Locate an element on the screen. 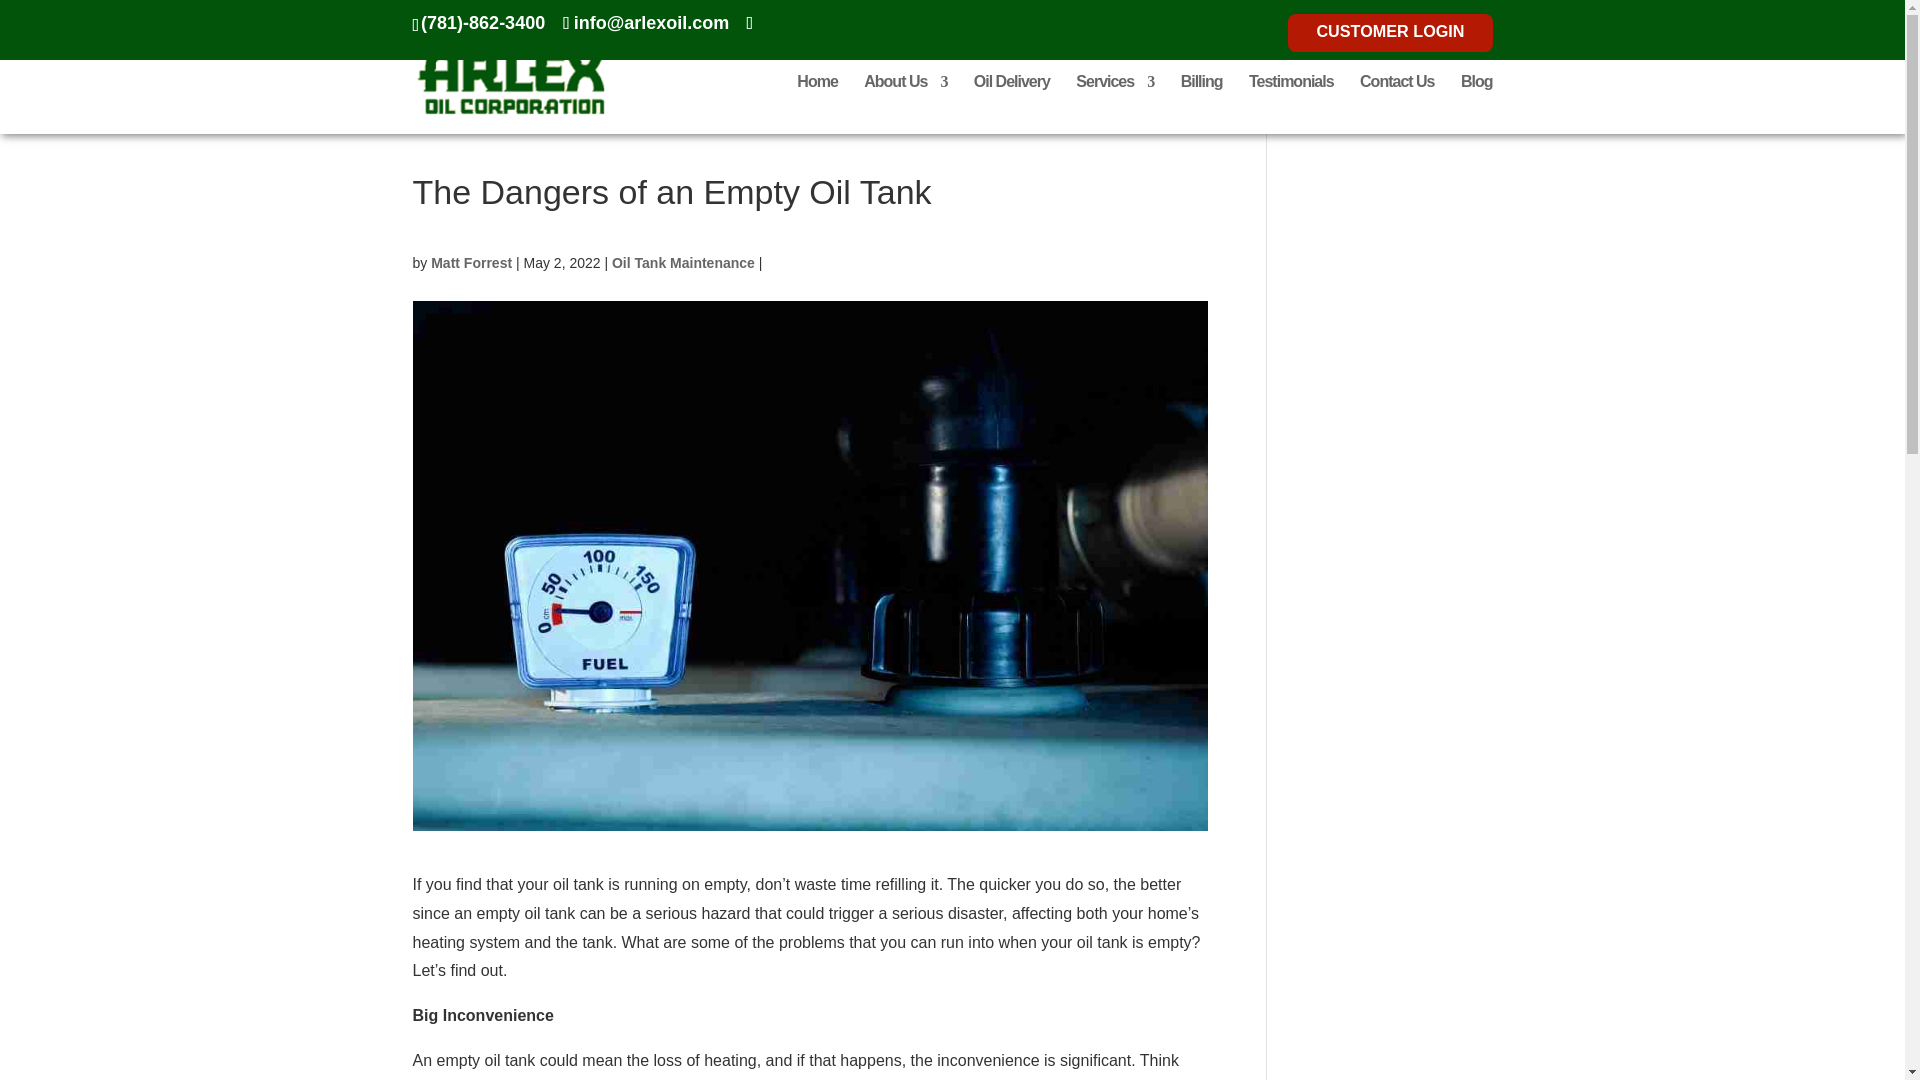  Posts by Matt Forrest is located at coordinates (471, 262).